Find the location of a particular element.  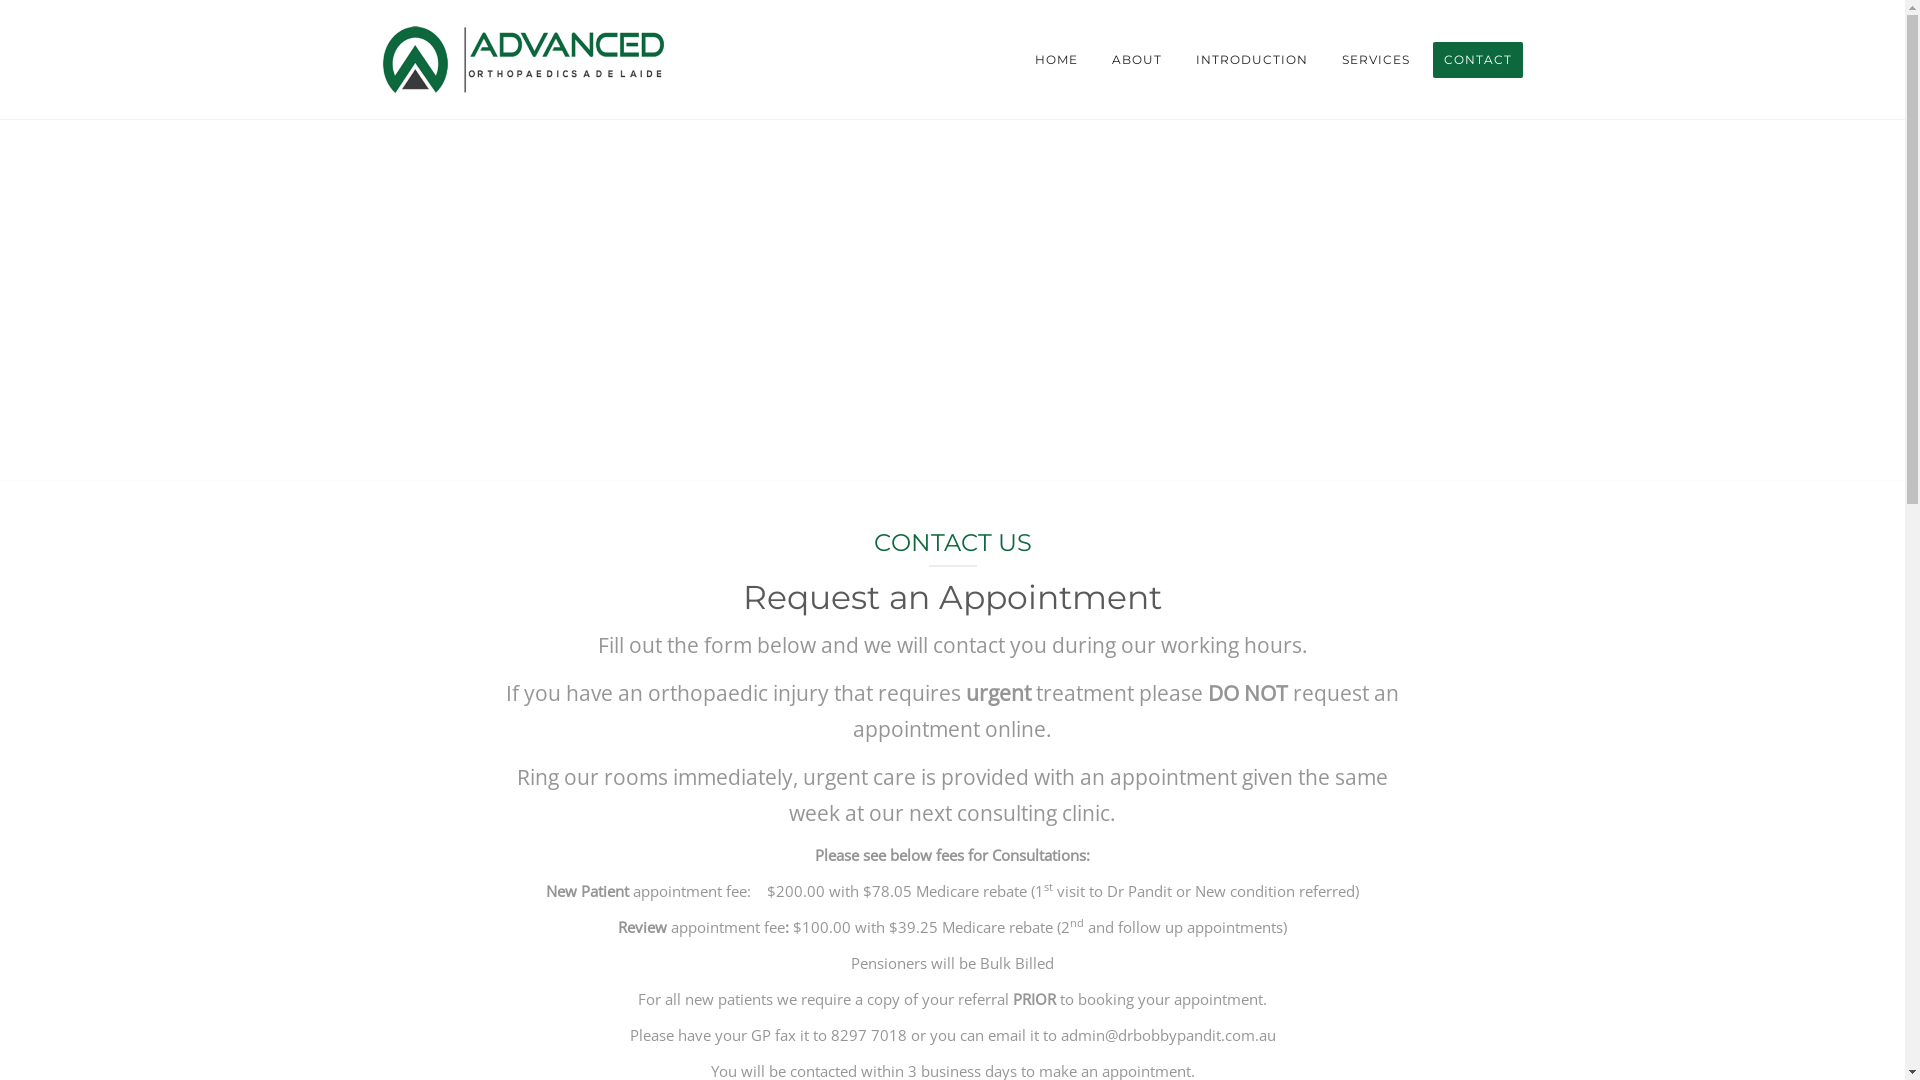

CONTACT is located at coordinates (1477, 60).